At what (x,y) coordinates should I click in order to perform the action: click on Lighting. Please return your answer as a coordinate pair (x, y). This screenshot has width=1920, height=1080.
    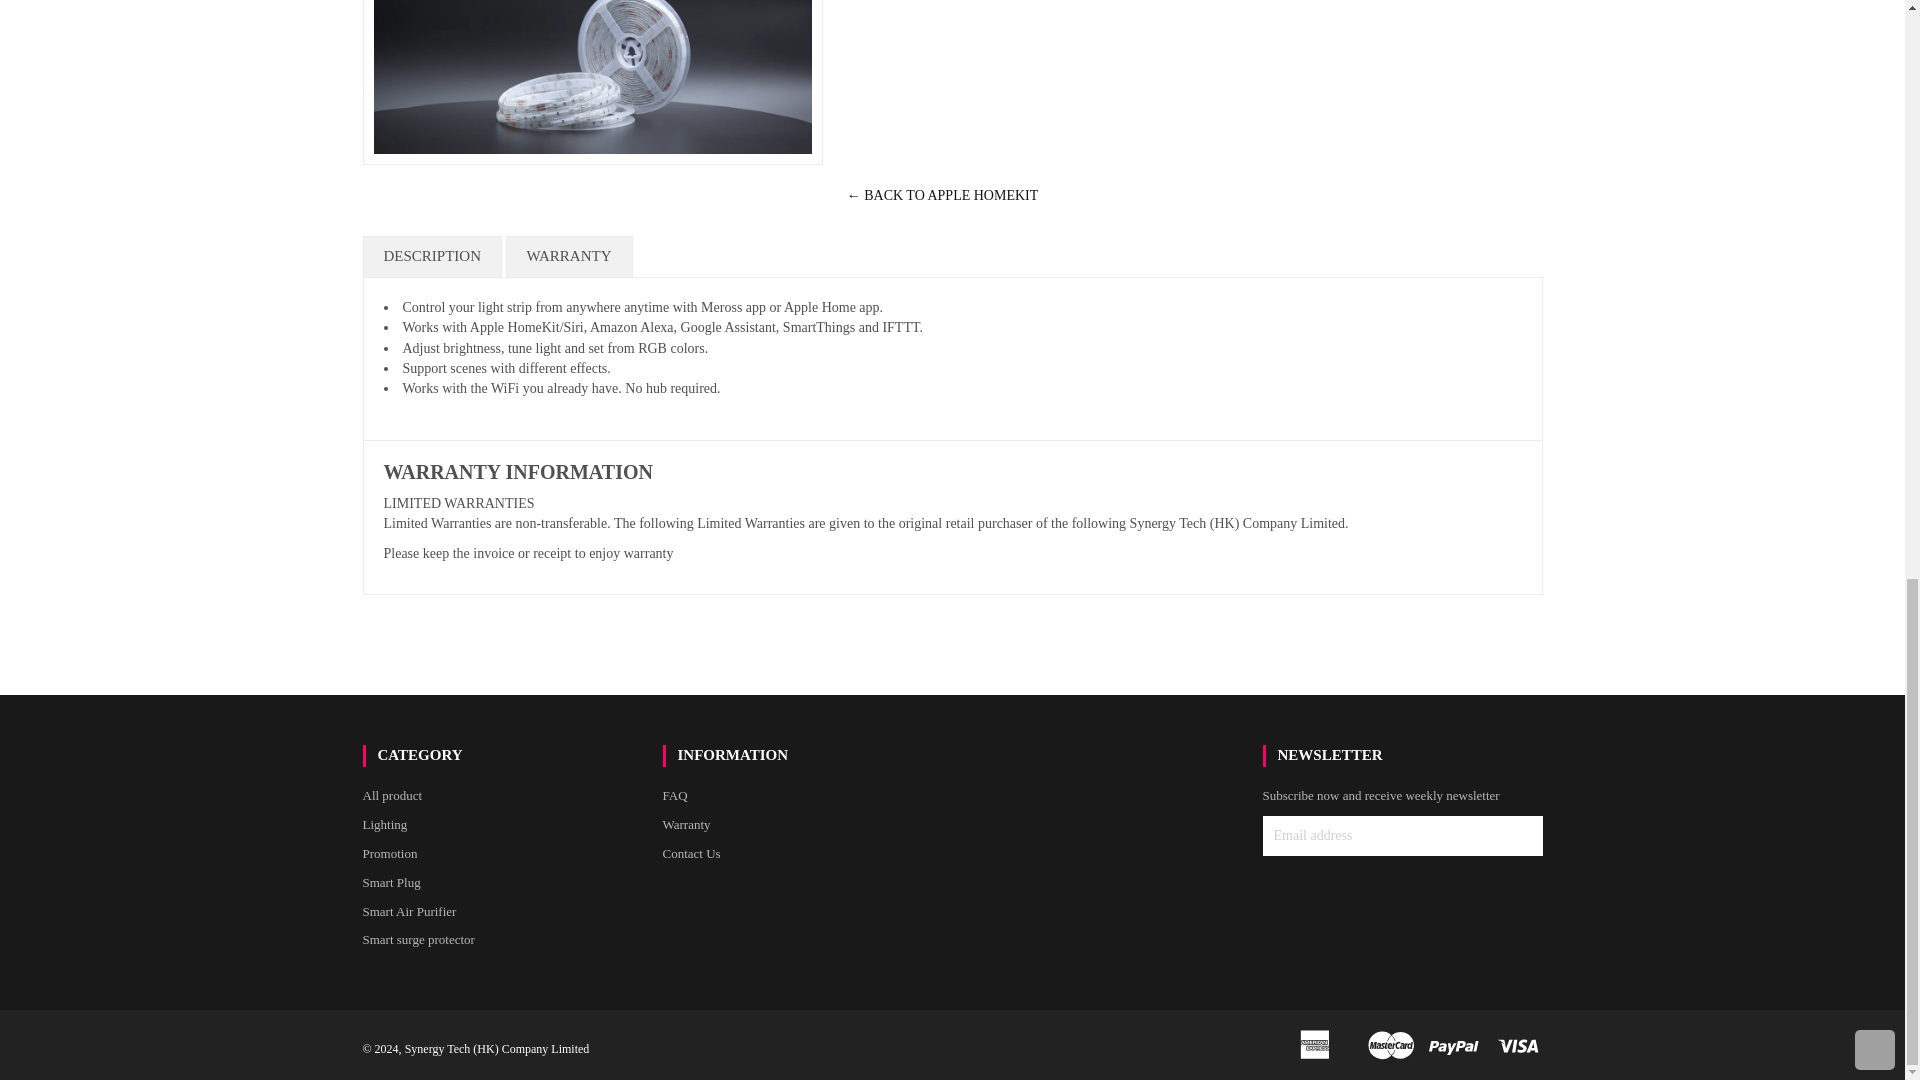
    Looking at the image, I should click on (384, 824).